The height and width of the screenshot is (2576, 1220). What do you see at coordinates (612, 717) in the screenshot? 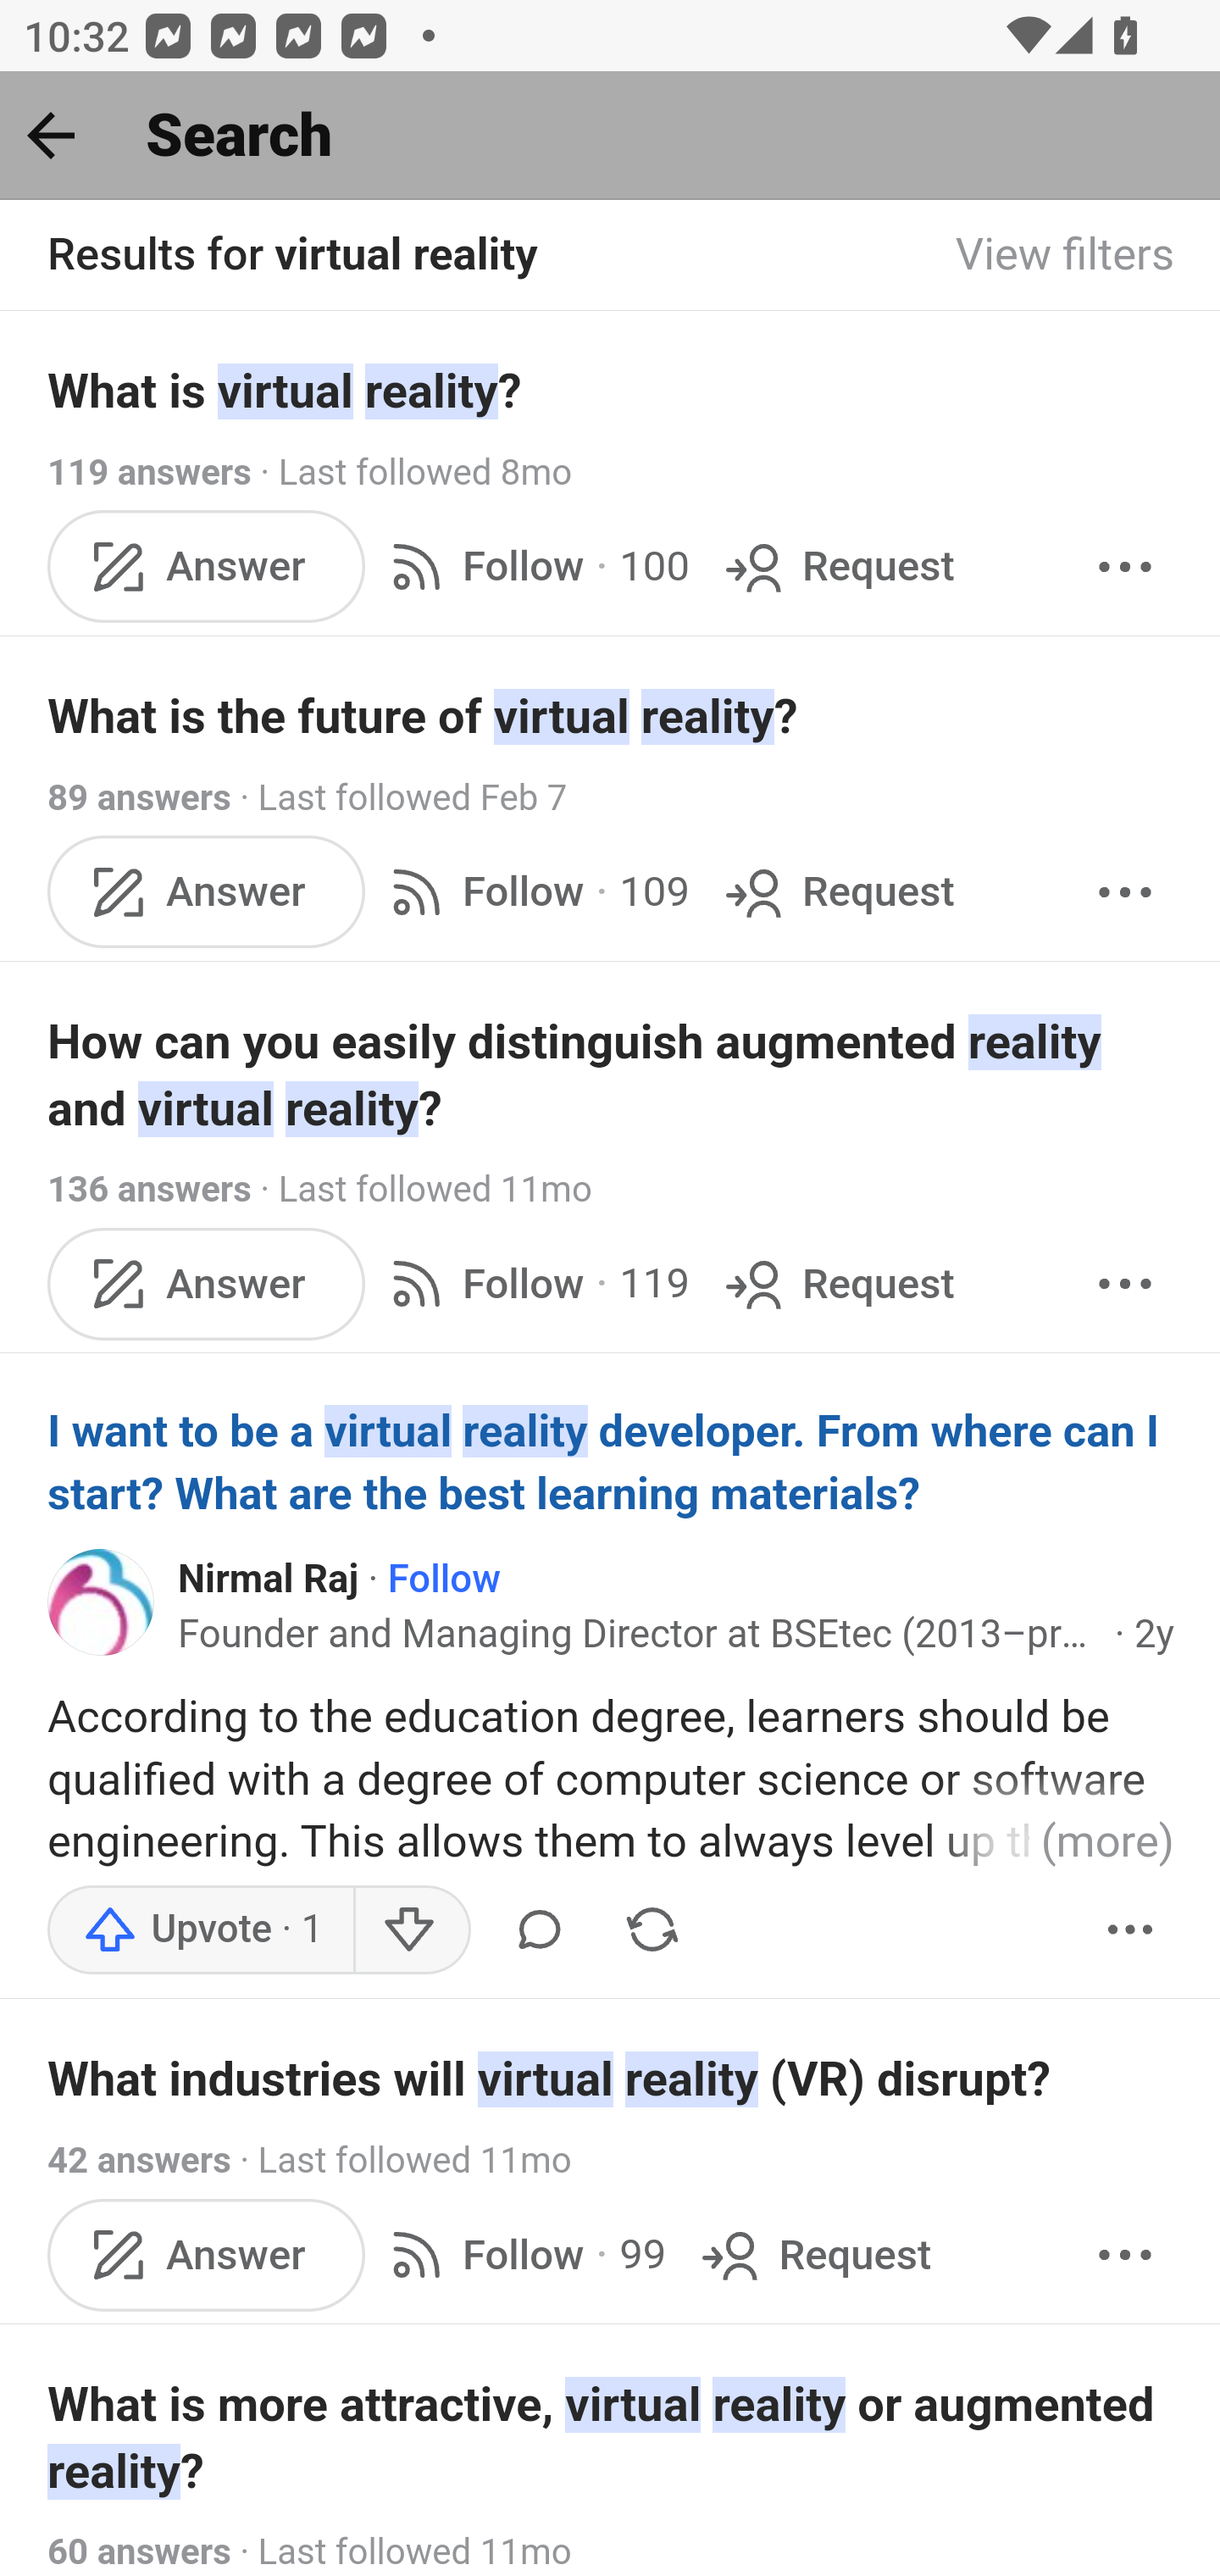
I see `What is the future of virtual reality?` at bounding box center [612, 717].